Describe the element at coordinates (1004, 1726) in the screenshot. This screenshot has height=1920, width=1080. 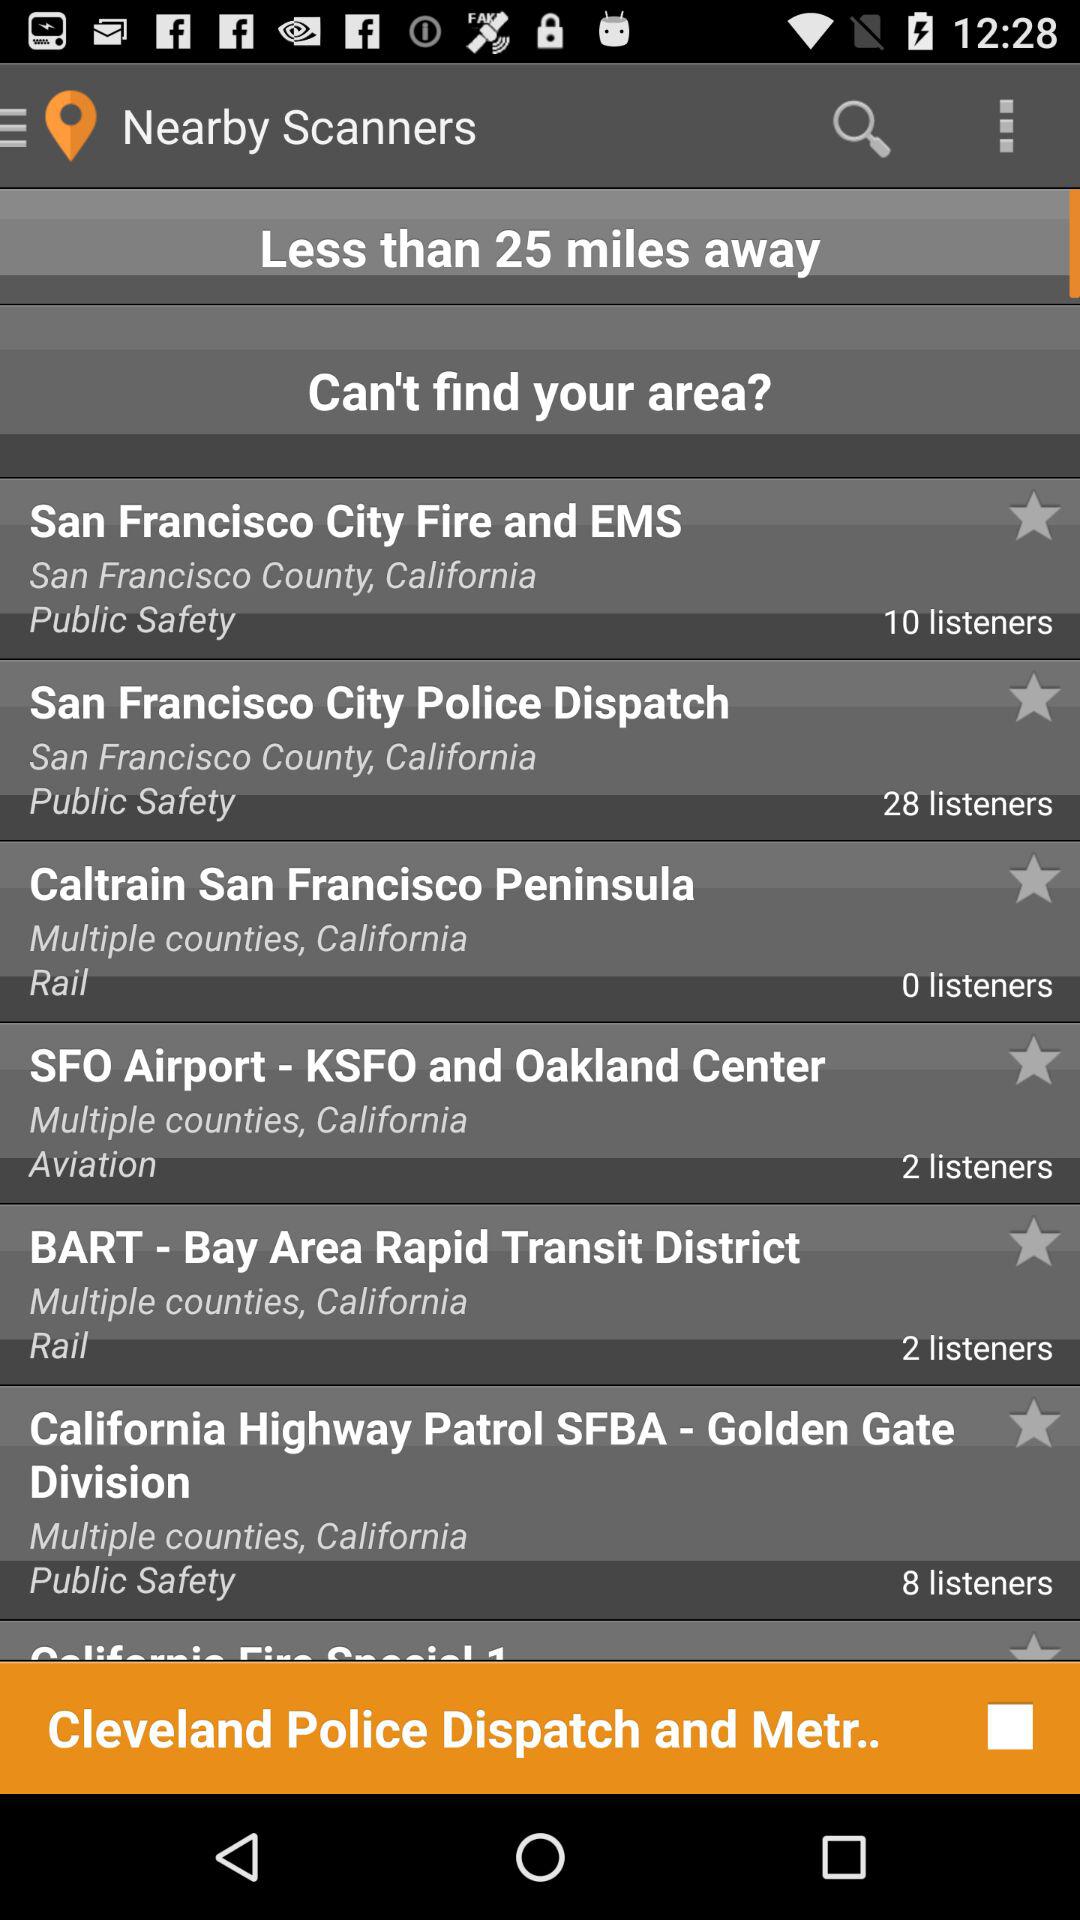
I see `select icon to the right of the cleveland police dispatch button` at that location.